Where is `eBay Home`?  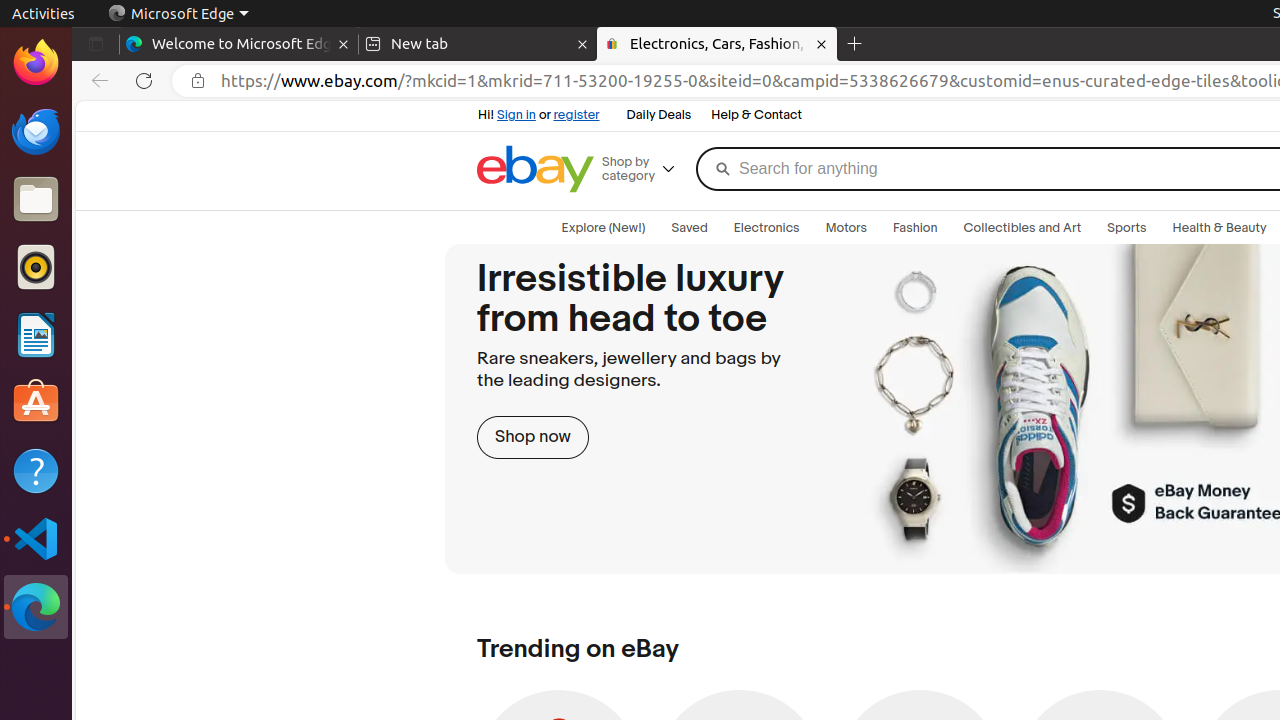 eBay Home is located at coordinates (536, 169).